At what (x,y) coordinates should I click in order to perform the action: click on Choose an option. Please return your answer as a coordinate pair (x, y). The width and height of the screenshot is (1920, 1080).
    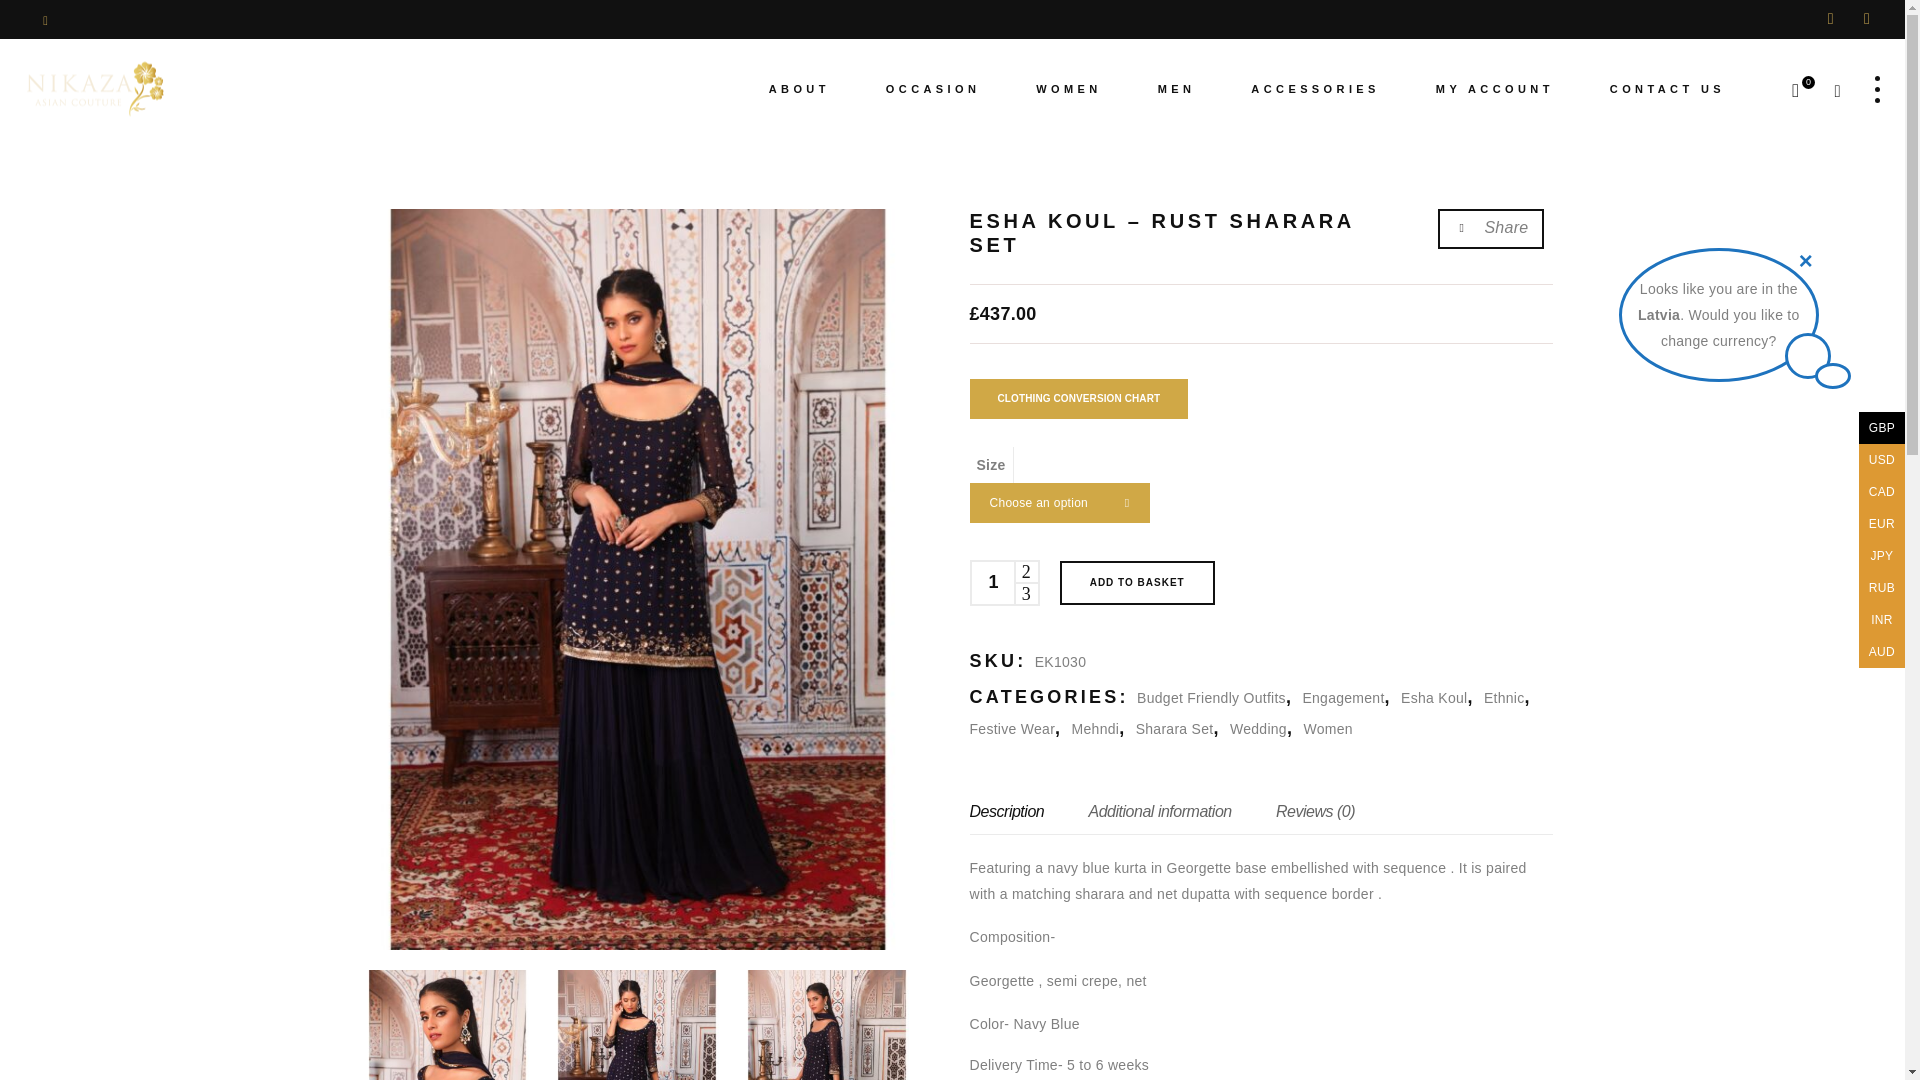
    Looking at the image, I should click on (1060, 502).